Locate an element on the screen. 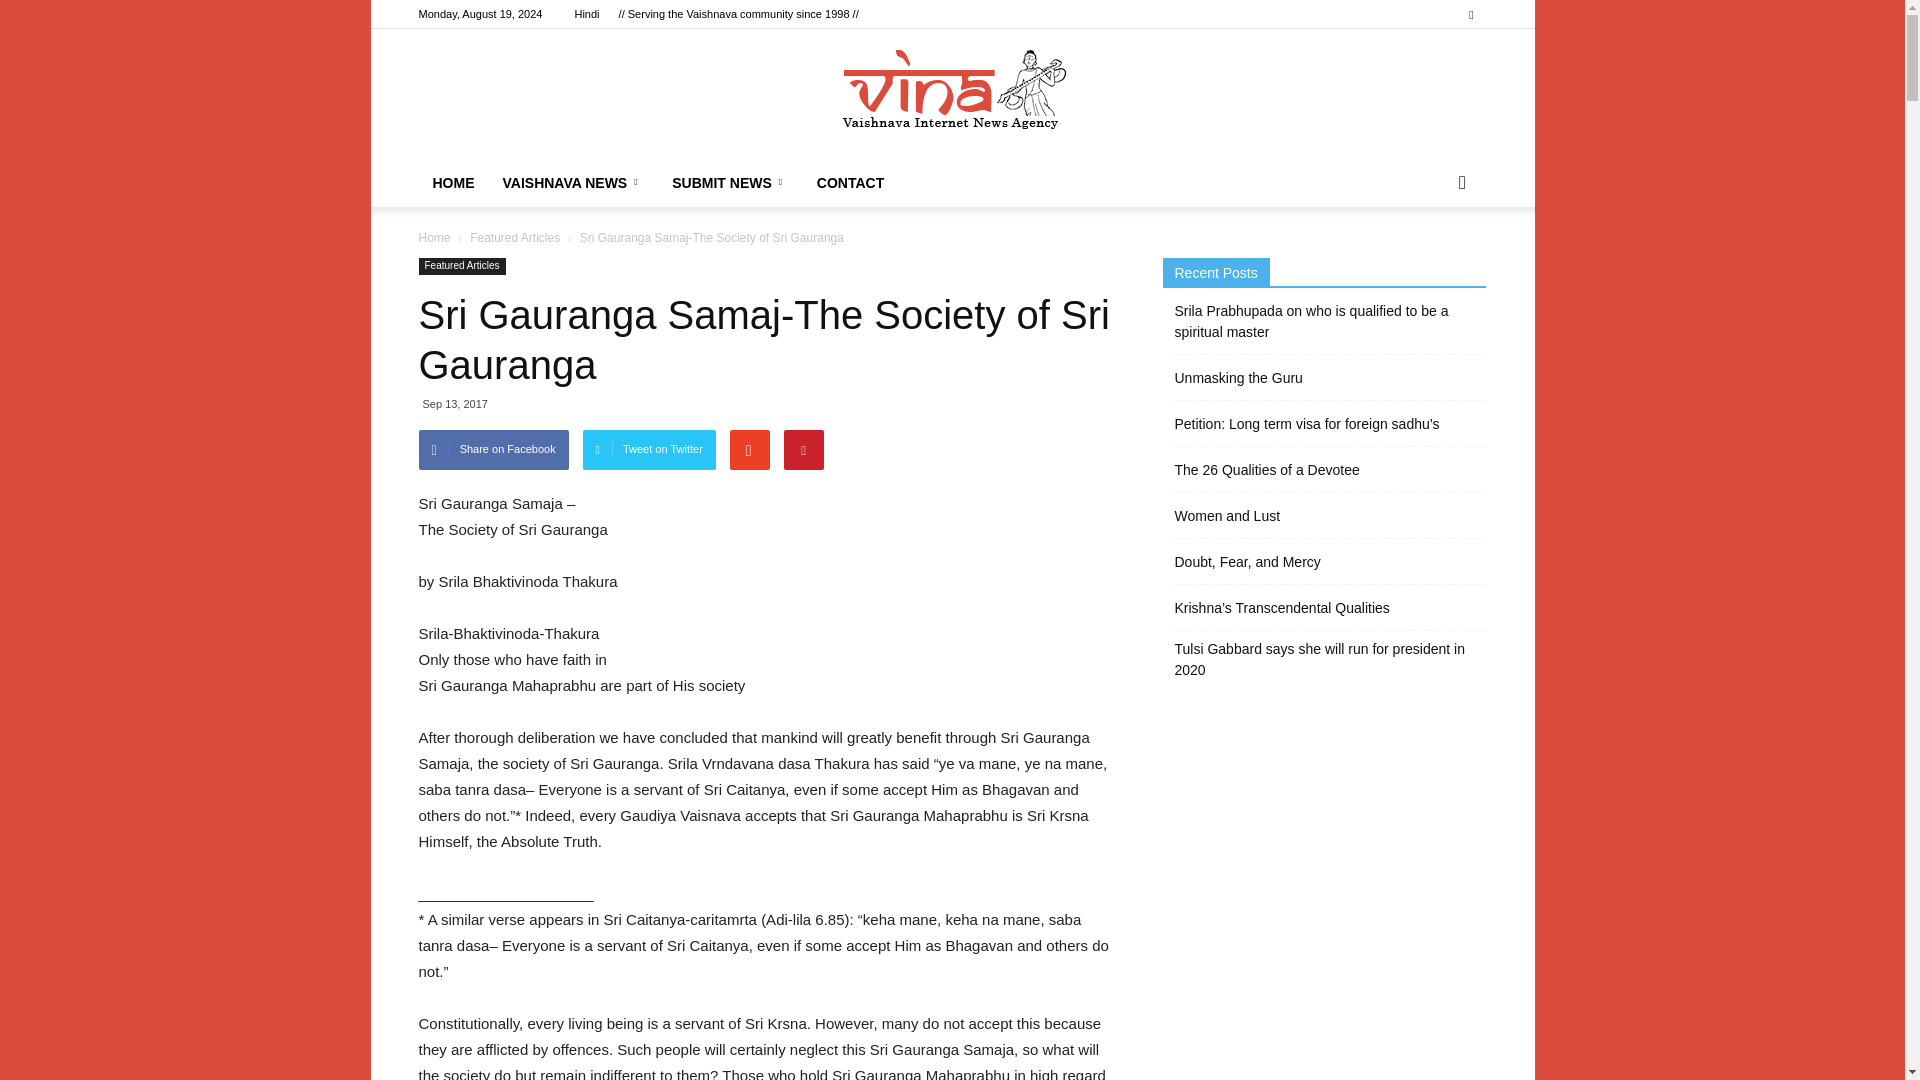 This screenshot has height=1080, width=1920. Facebook is located at coordinates (1470, 14).